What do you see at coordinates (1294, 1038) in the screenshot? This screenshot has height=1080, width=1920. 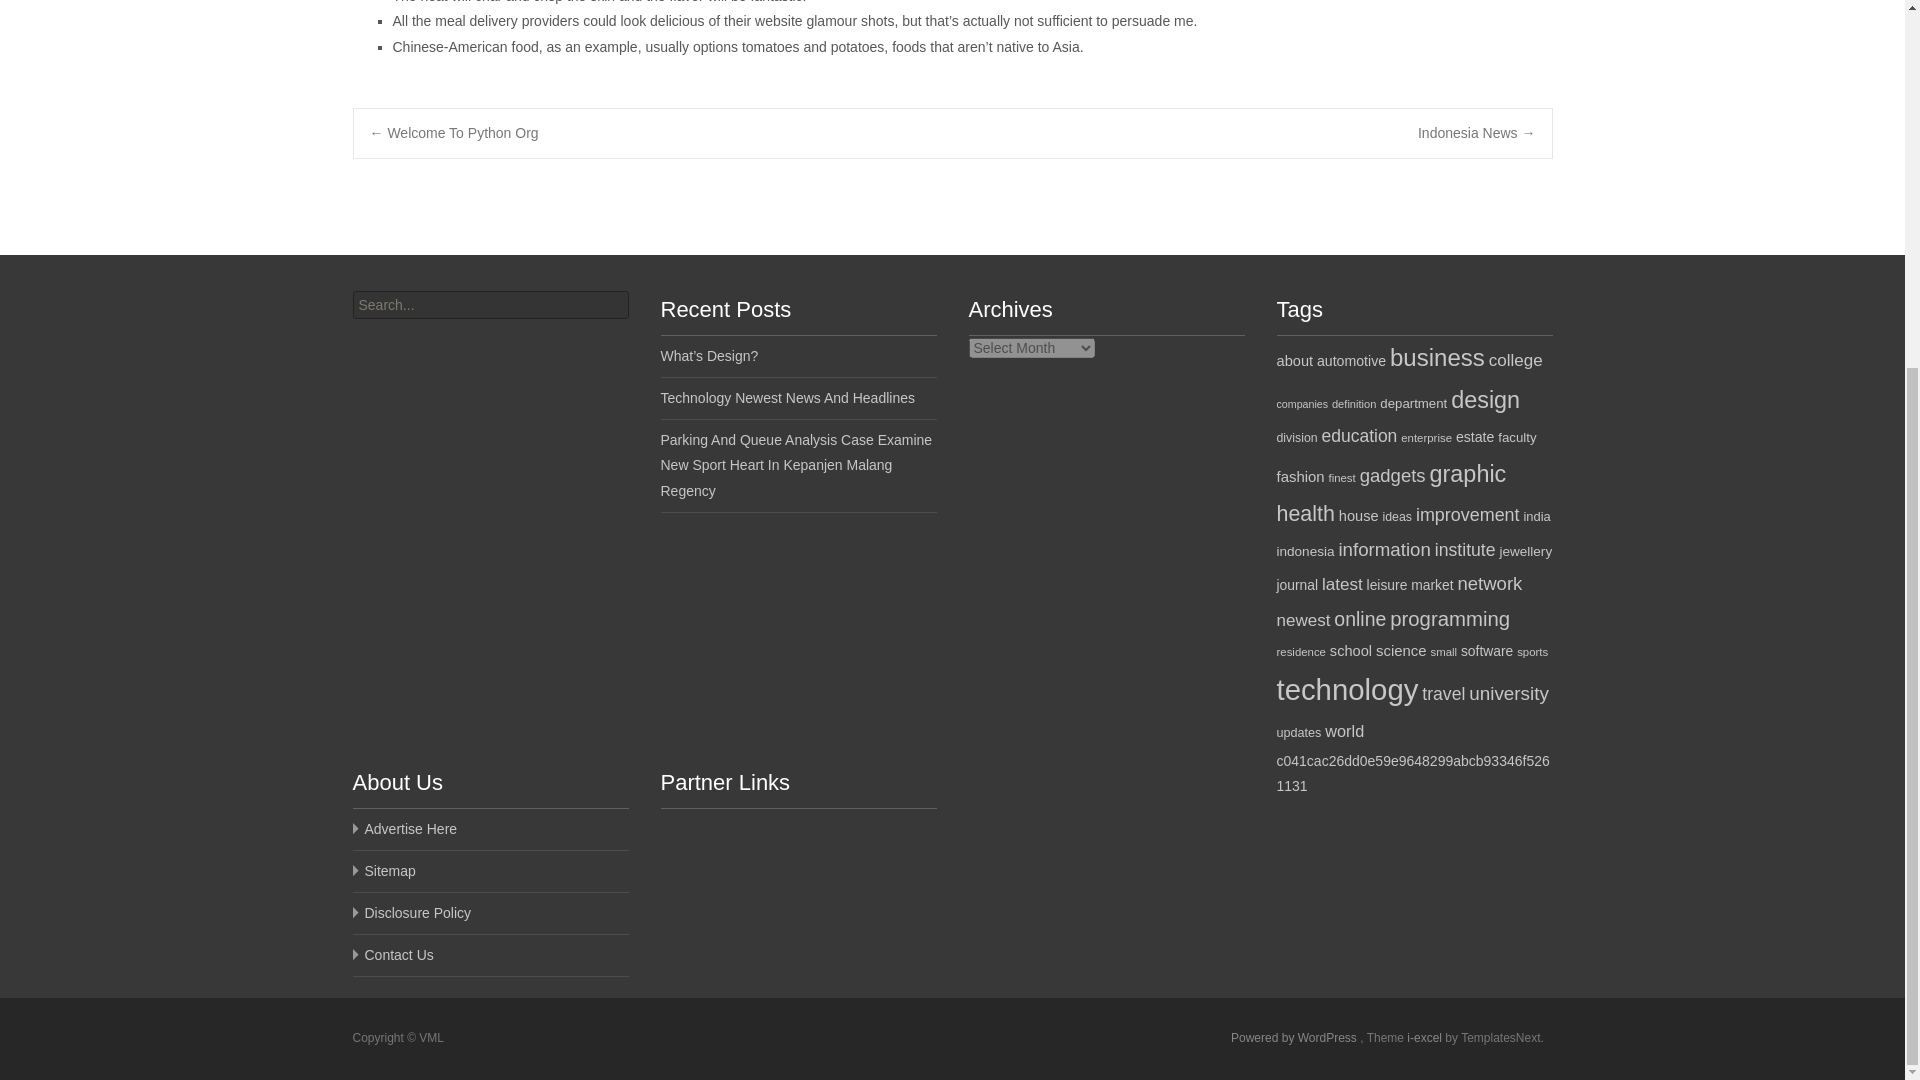 I see `Semantic Personal Publishing Platform` at bounding box center [1294, 1038].